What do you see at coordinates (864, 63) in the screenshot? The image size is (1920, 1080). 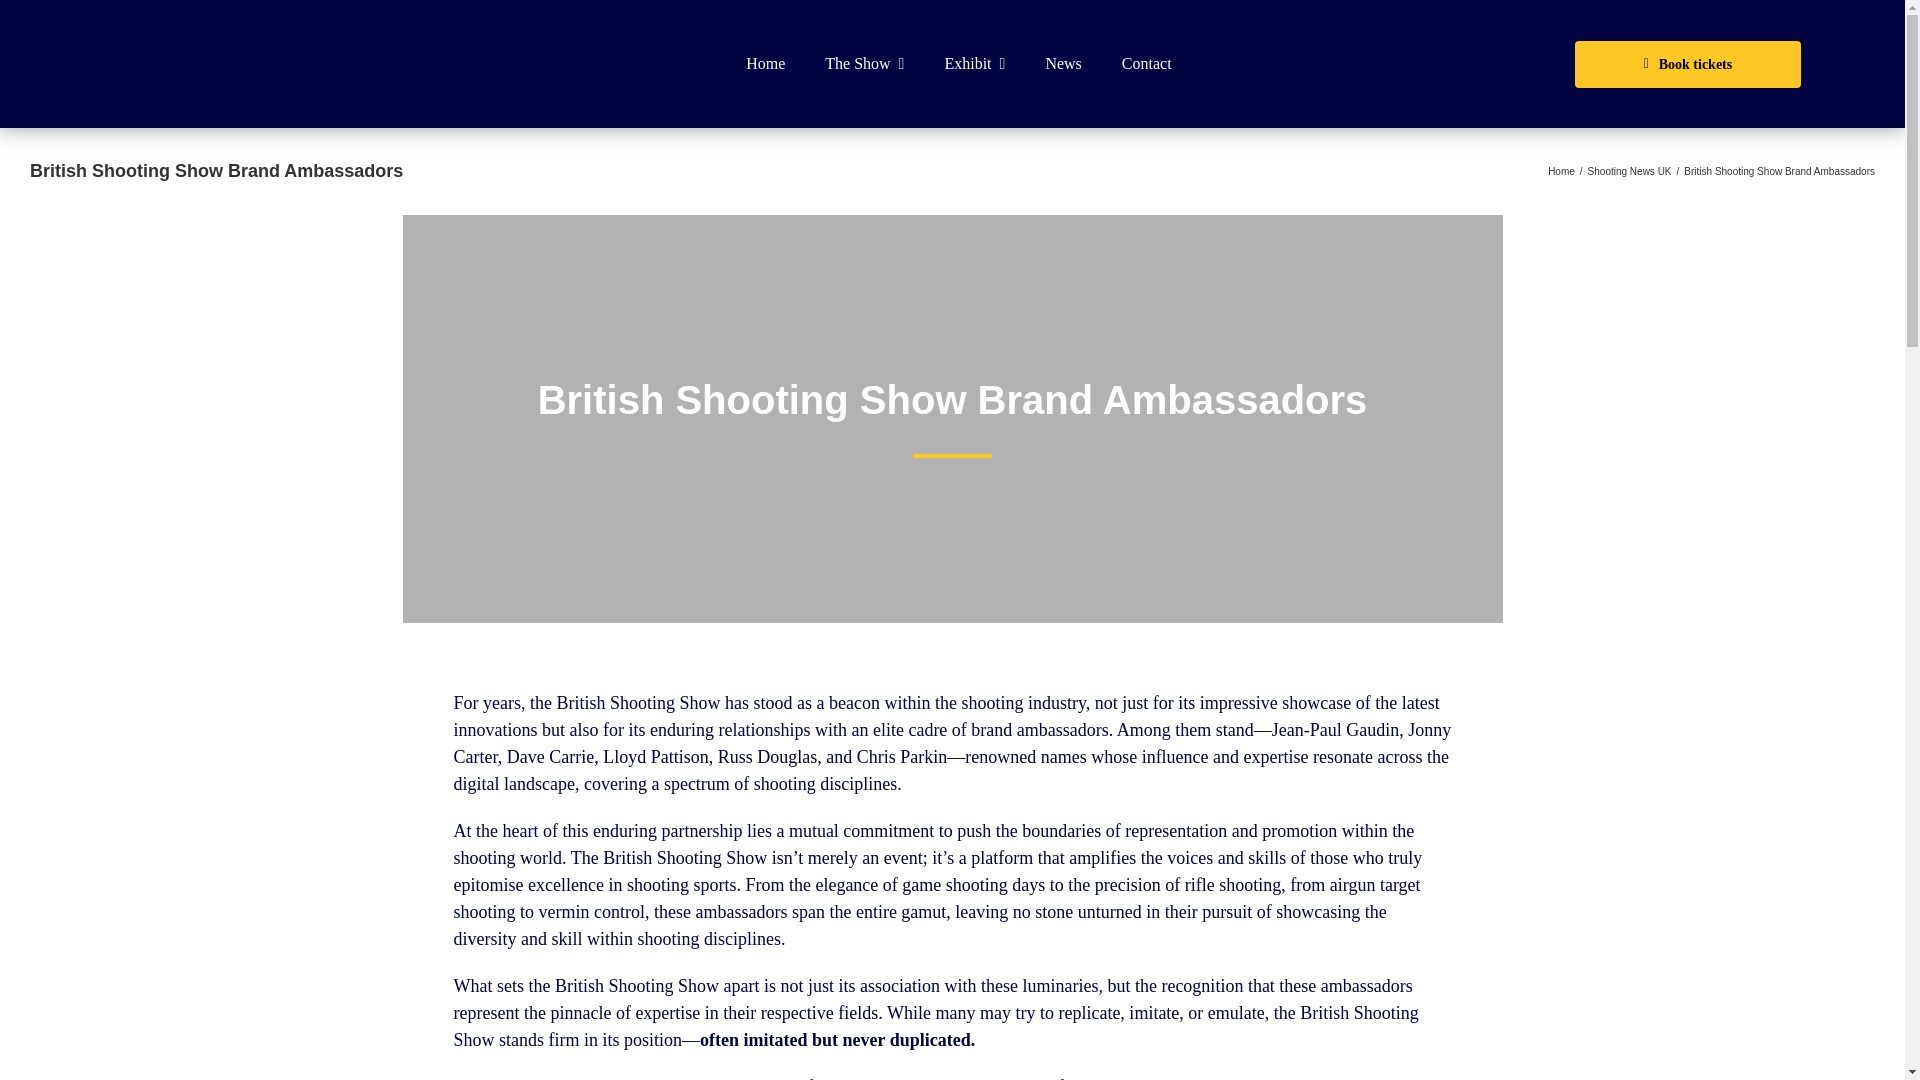 I see `The Show` at bounding box center [864, 63].